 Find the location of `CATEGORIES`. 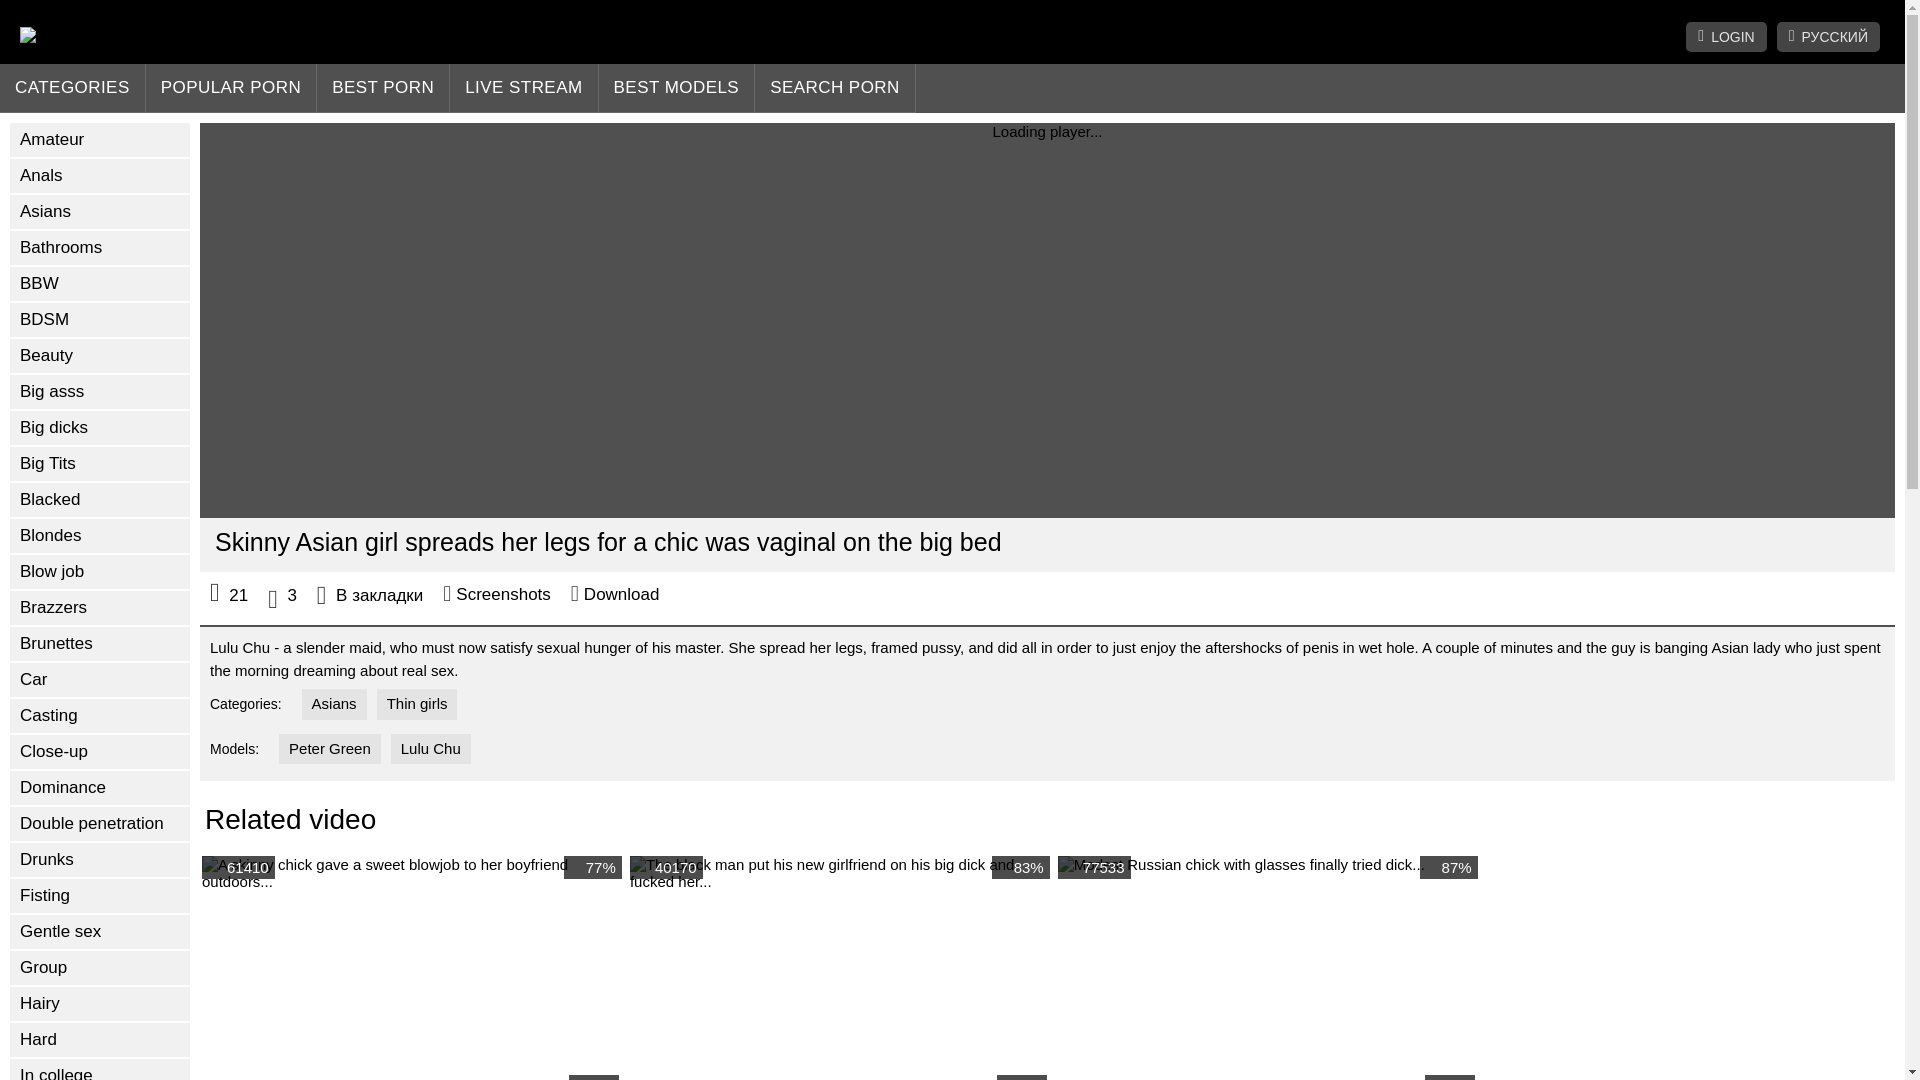

CATEGORIES is located at coordinates (72, 88).